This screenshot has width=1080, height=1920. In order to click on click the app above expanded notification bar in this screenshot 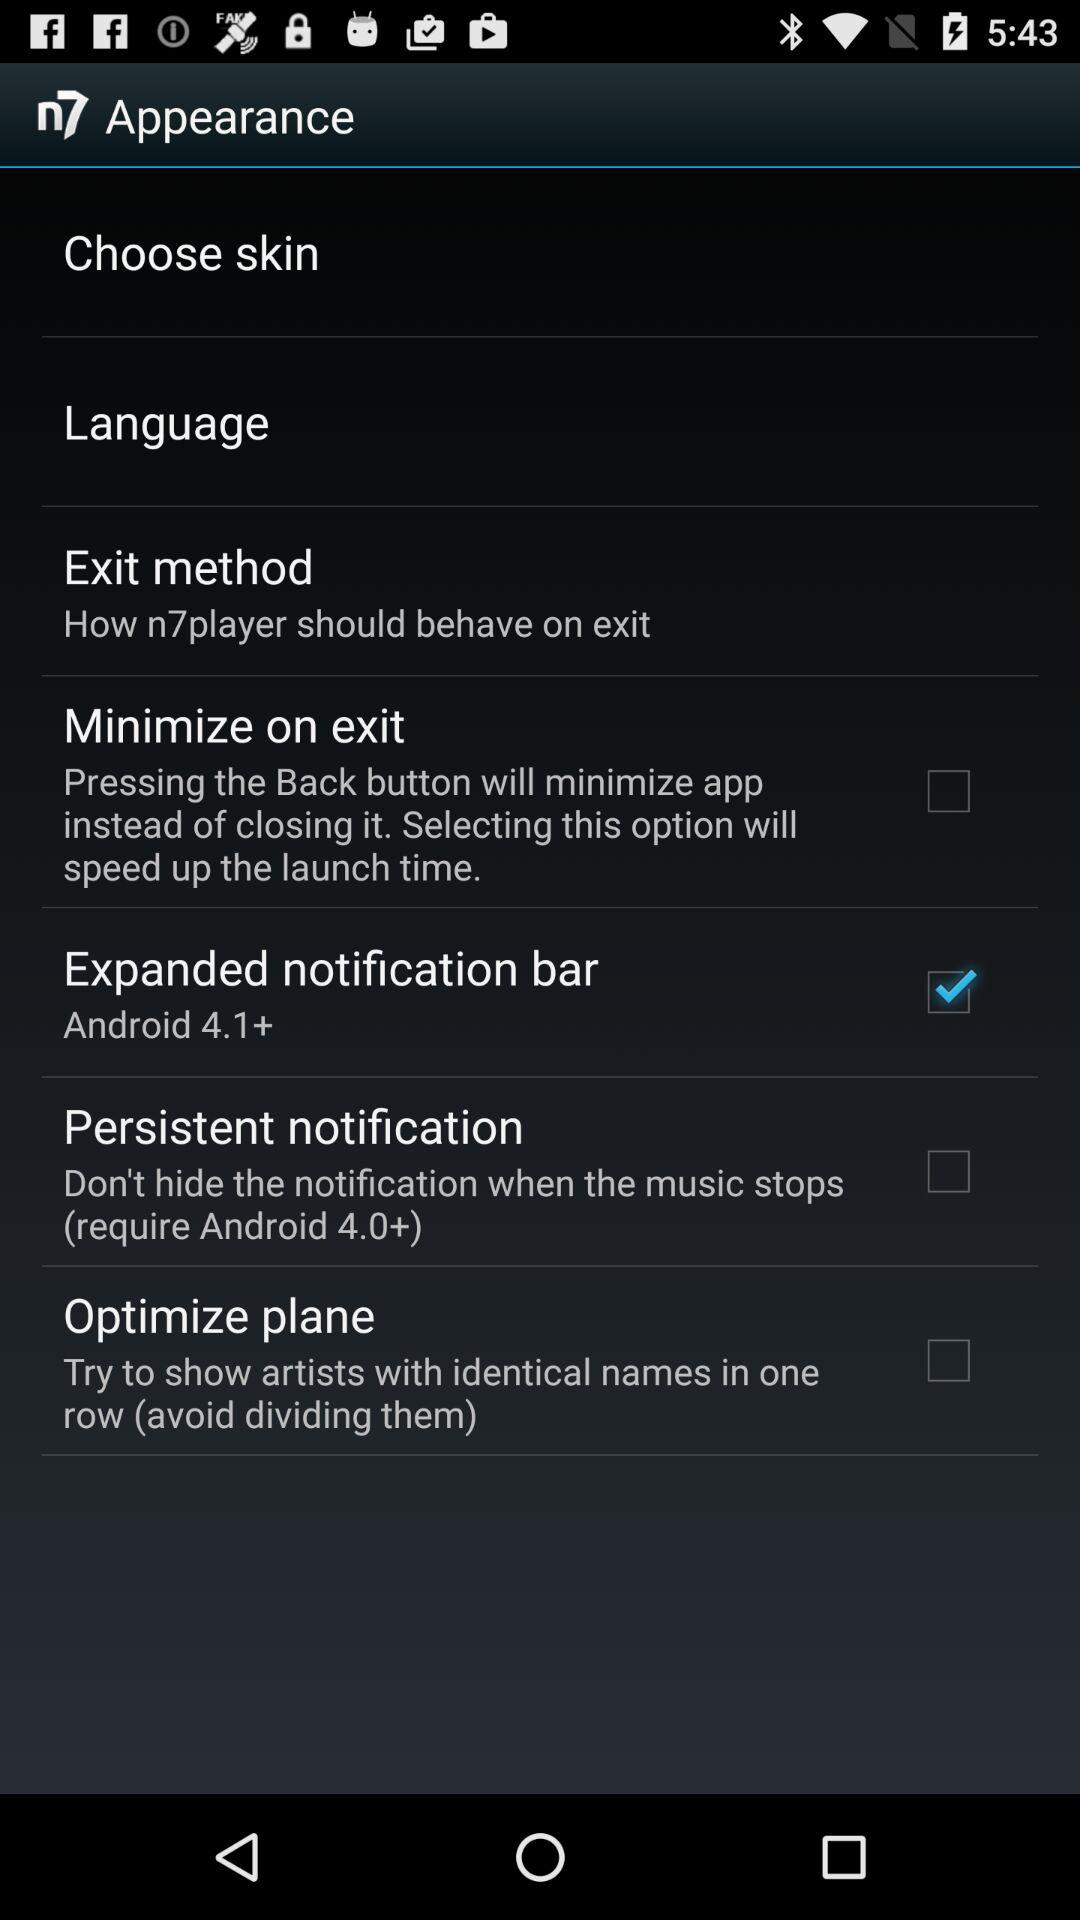, I will do `click(464, 824)`.